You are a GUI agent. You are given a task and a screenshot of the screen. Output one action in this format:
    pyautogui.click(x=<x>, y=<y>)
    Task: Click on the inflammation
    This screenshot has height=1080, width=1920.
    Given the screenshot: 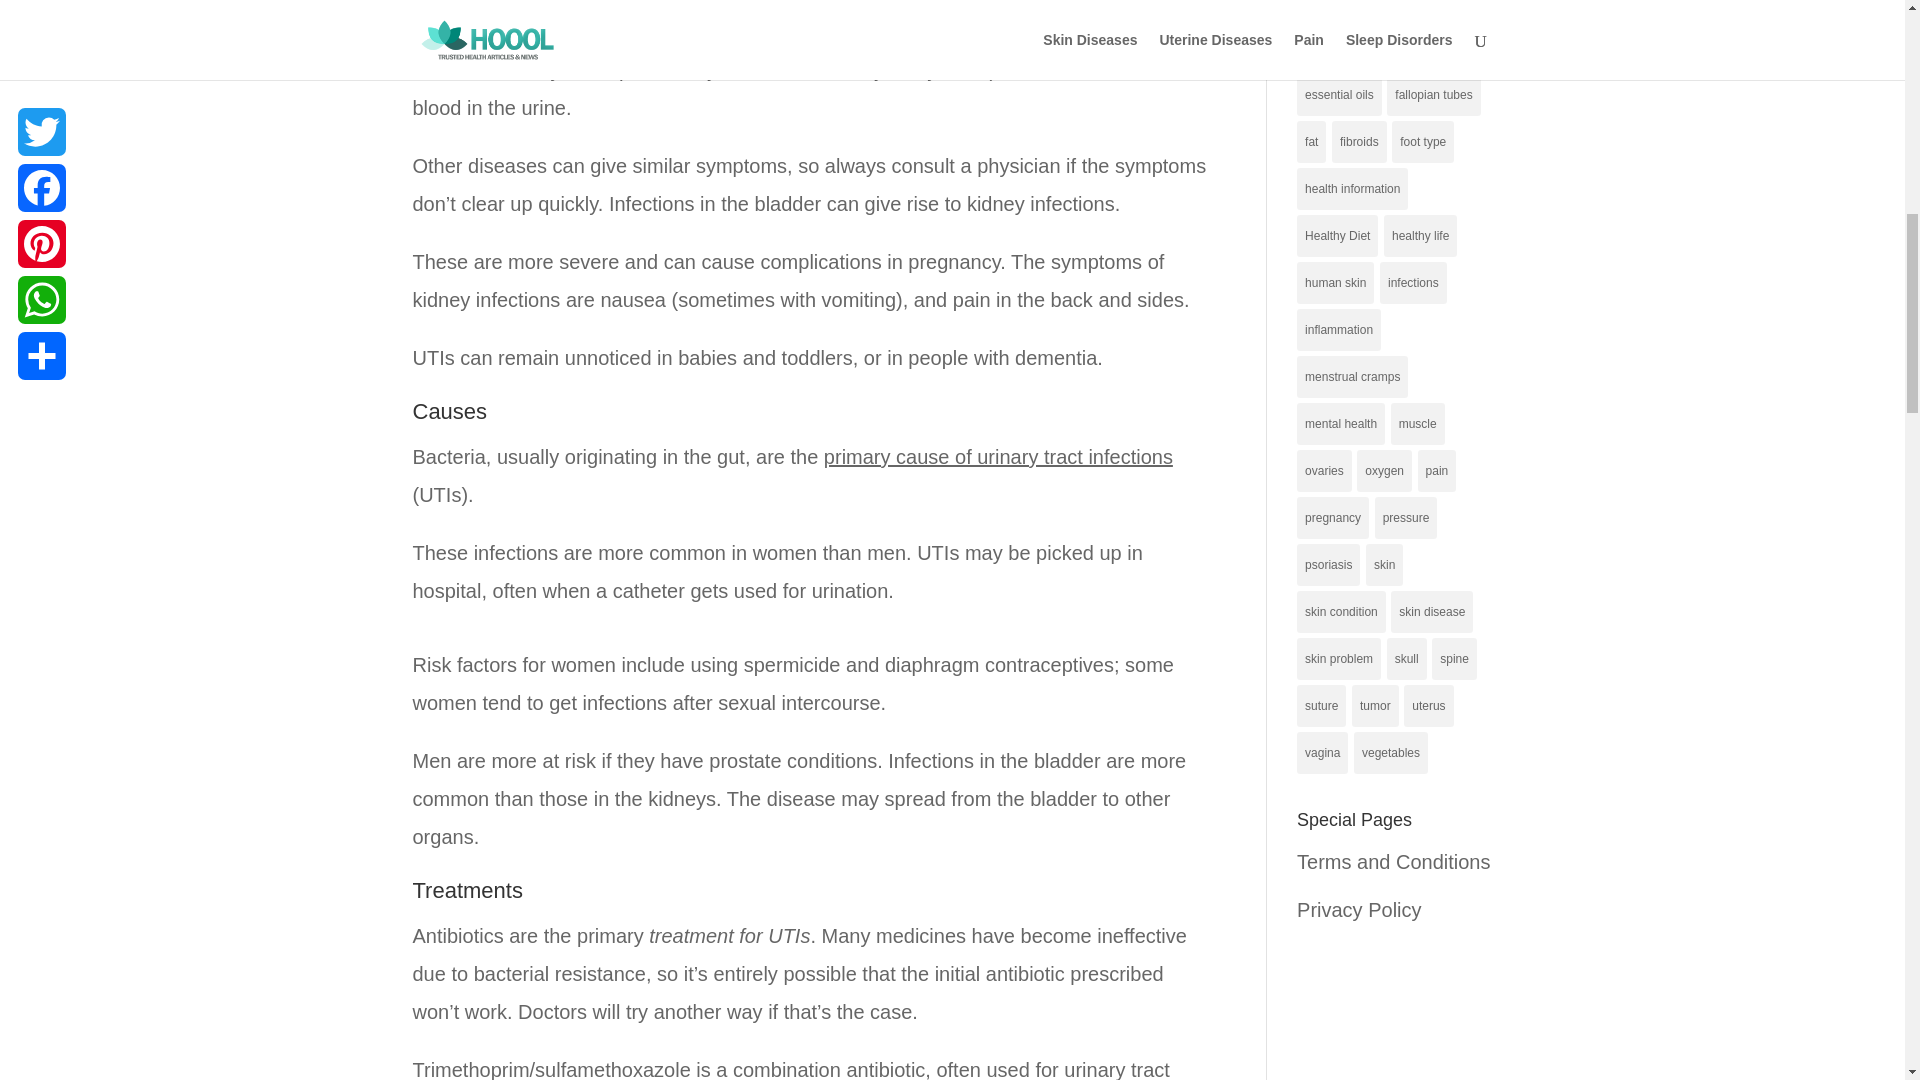 What is the action you would take?
    pyautogui.click(x=1338, y=330)
    